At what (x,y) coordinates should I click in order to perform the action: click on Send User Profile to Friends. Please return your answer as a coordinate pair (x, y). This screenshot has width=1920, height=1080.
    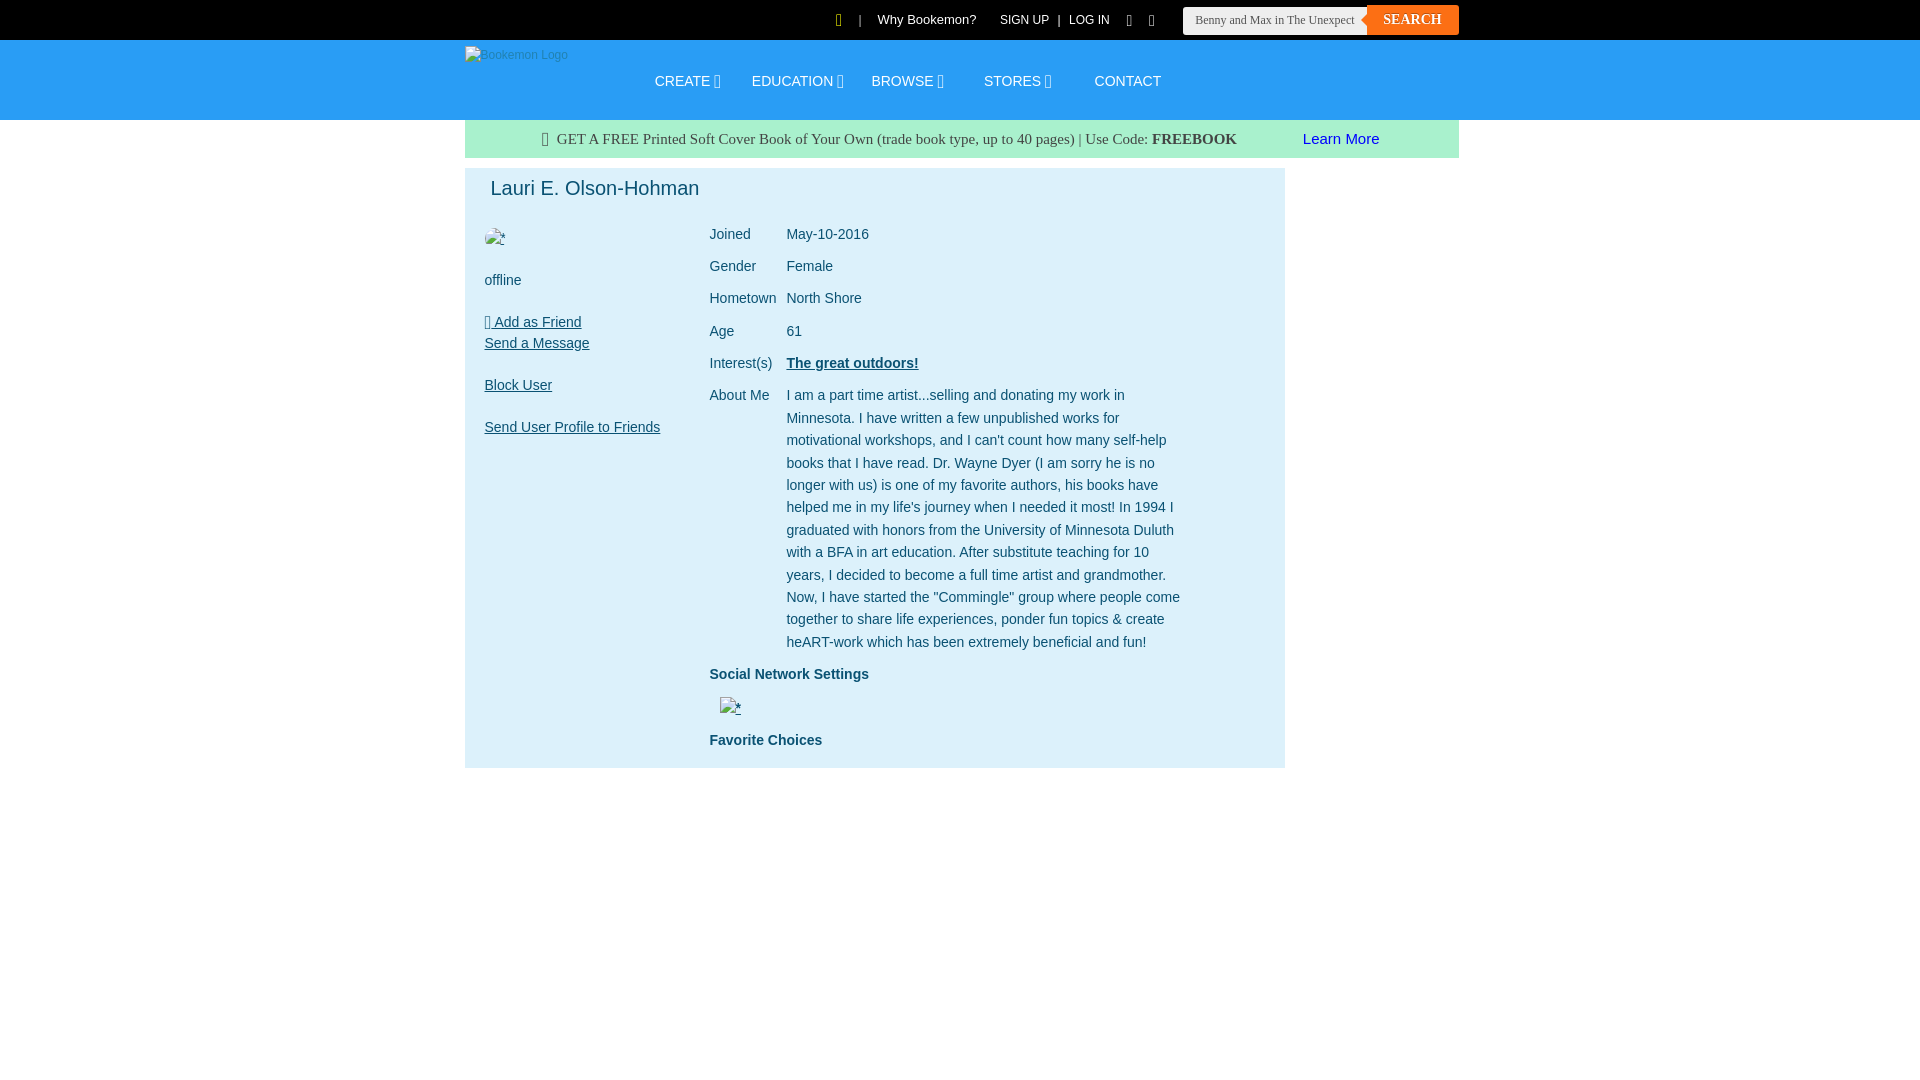
    Looking at the image, I should click on (572, 426).